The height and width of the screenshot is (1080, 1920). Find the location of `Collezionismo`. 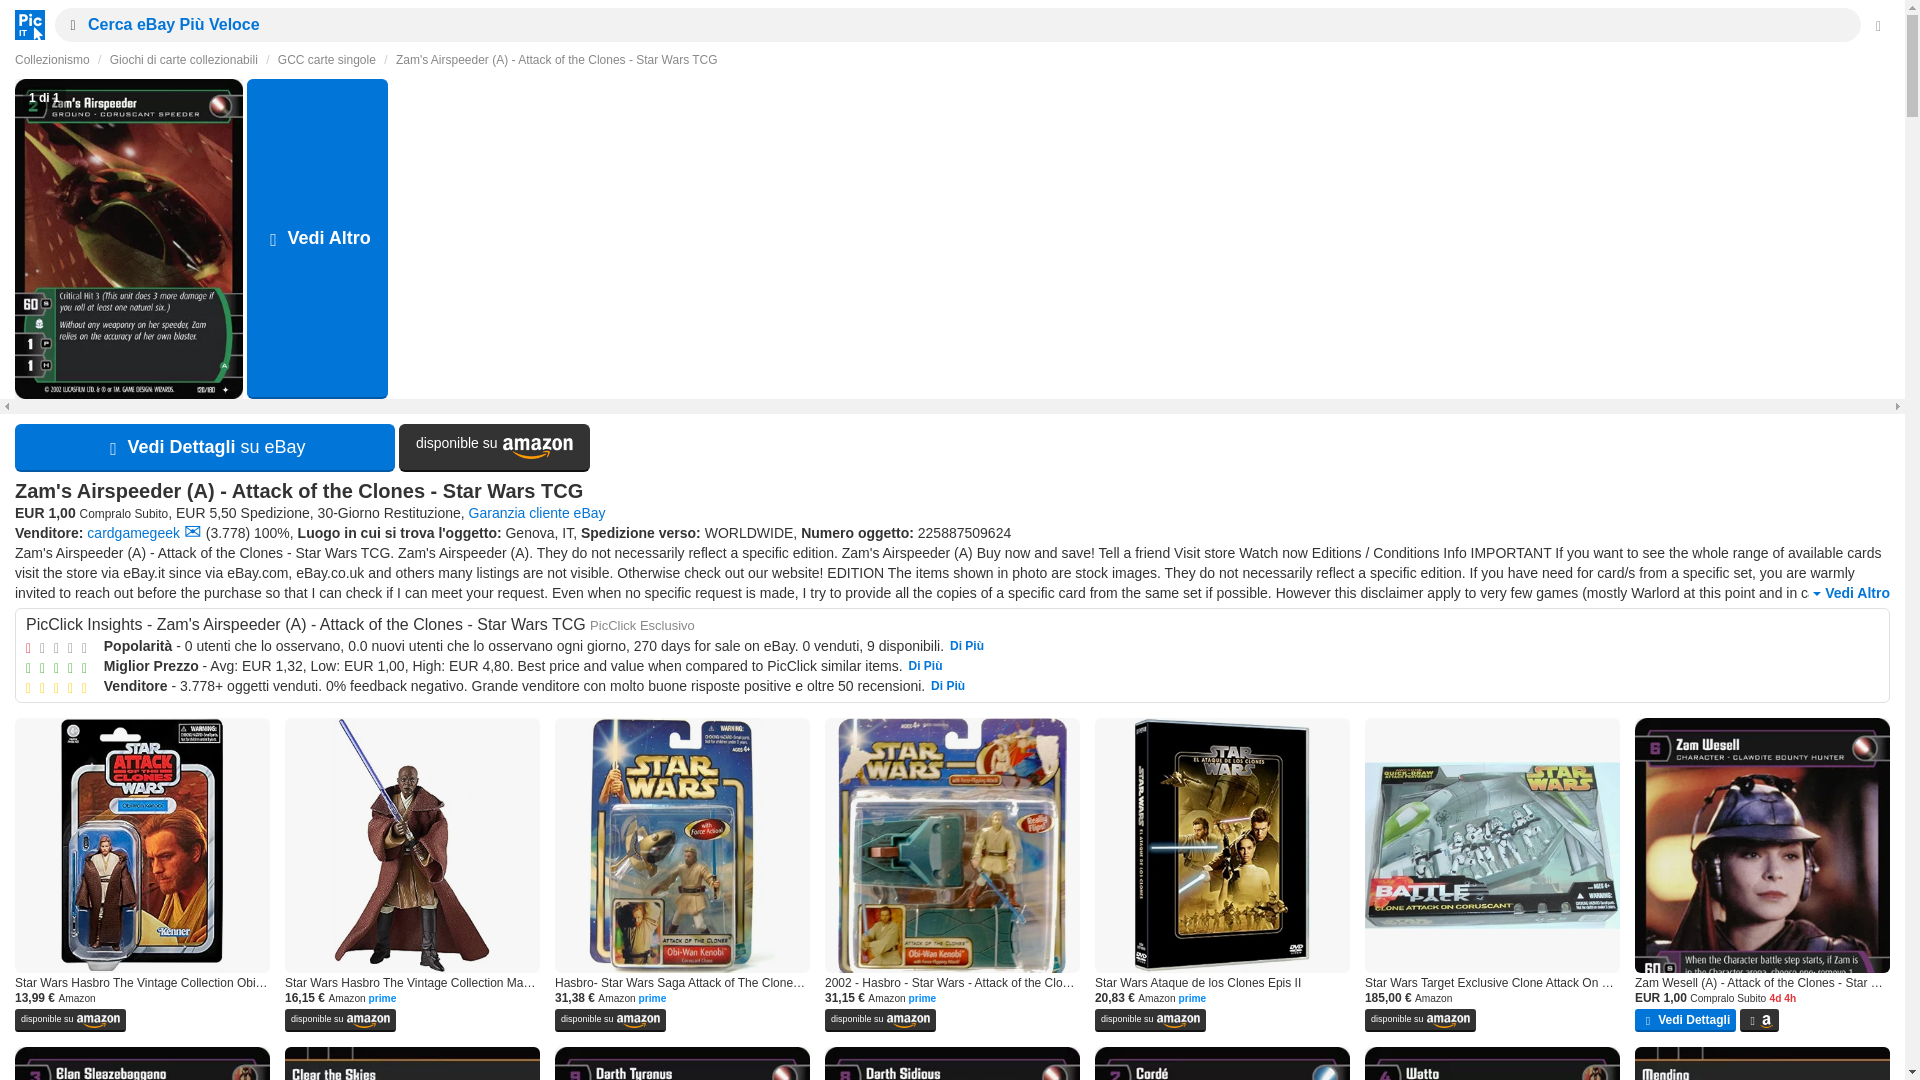

Collezionismo is located at coordinates (52, 59).